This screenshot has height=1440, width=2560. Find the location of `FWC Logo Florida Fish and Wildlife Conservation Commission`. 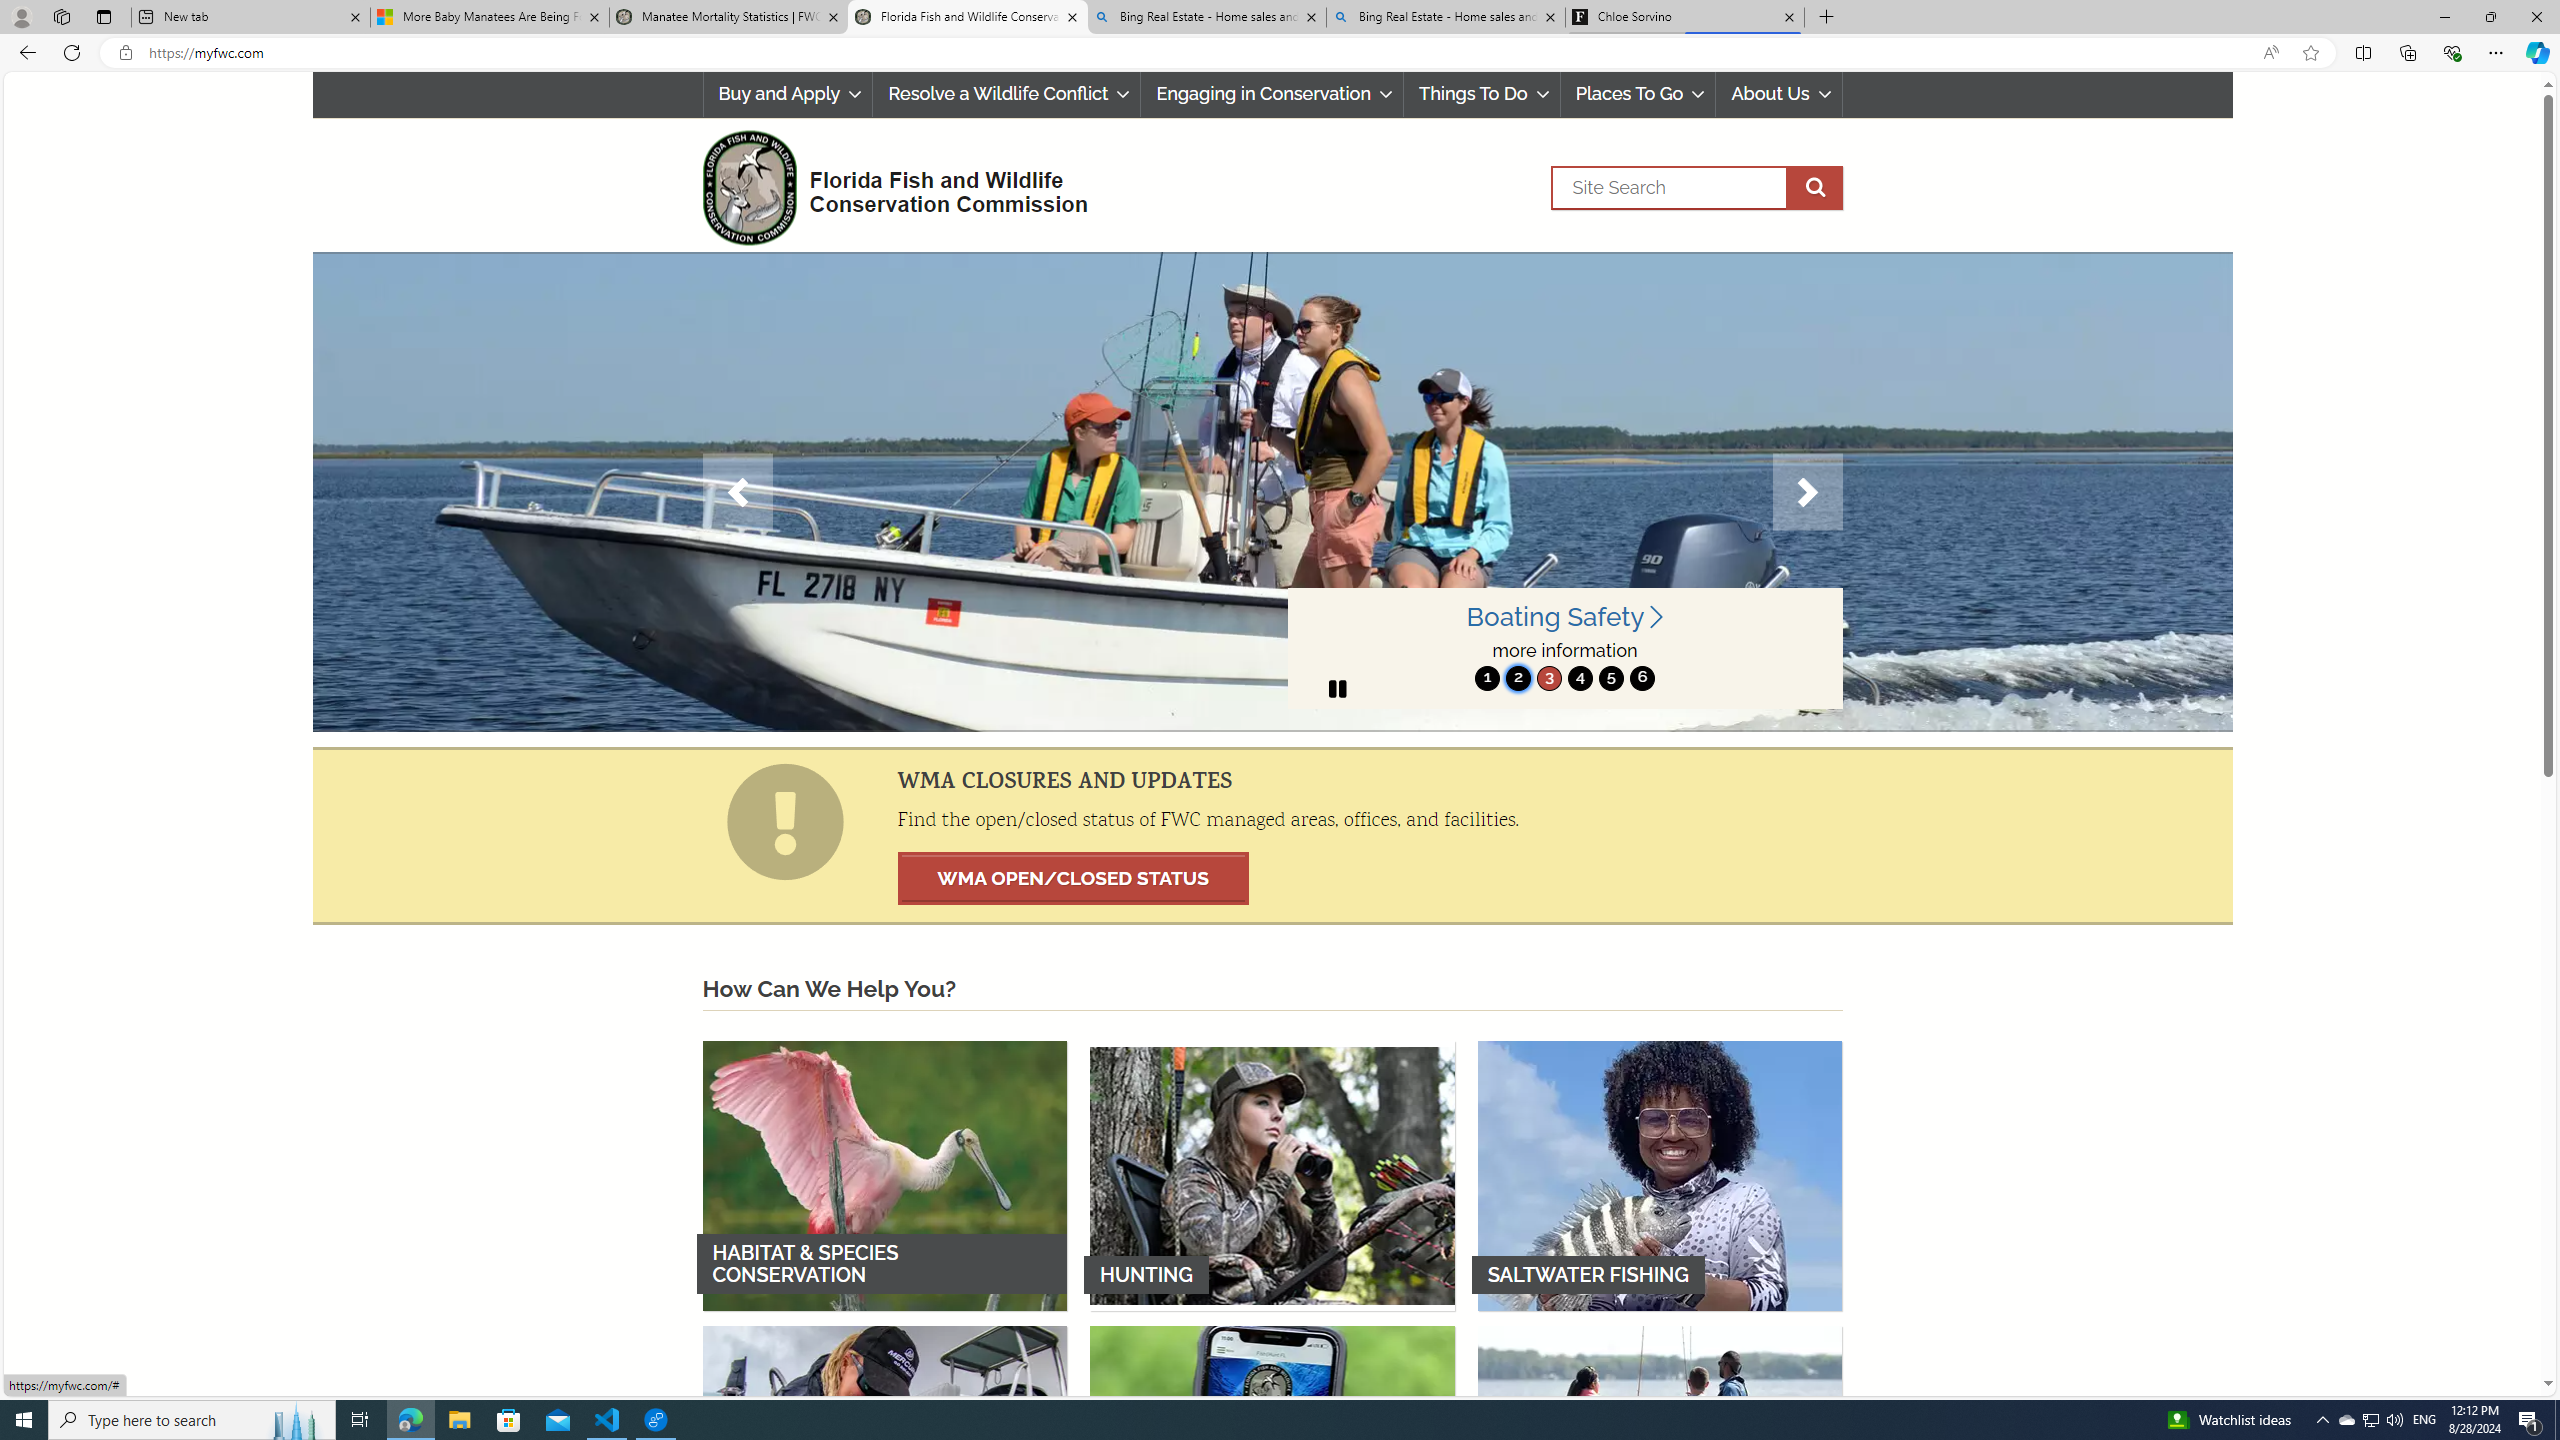

FWC Logo Florida Fish and Wildlife Conservation Commission is located at coordinates (886, 184).